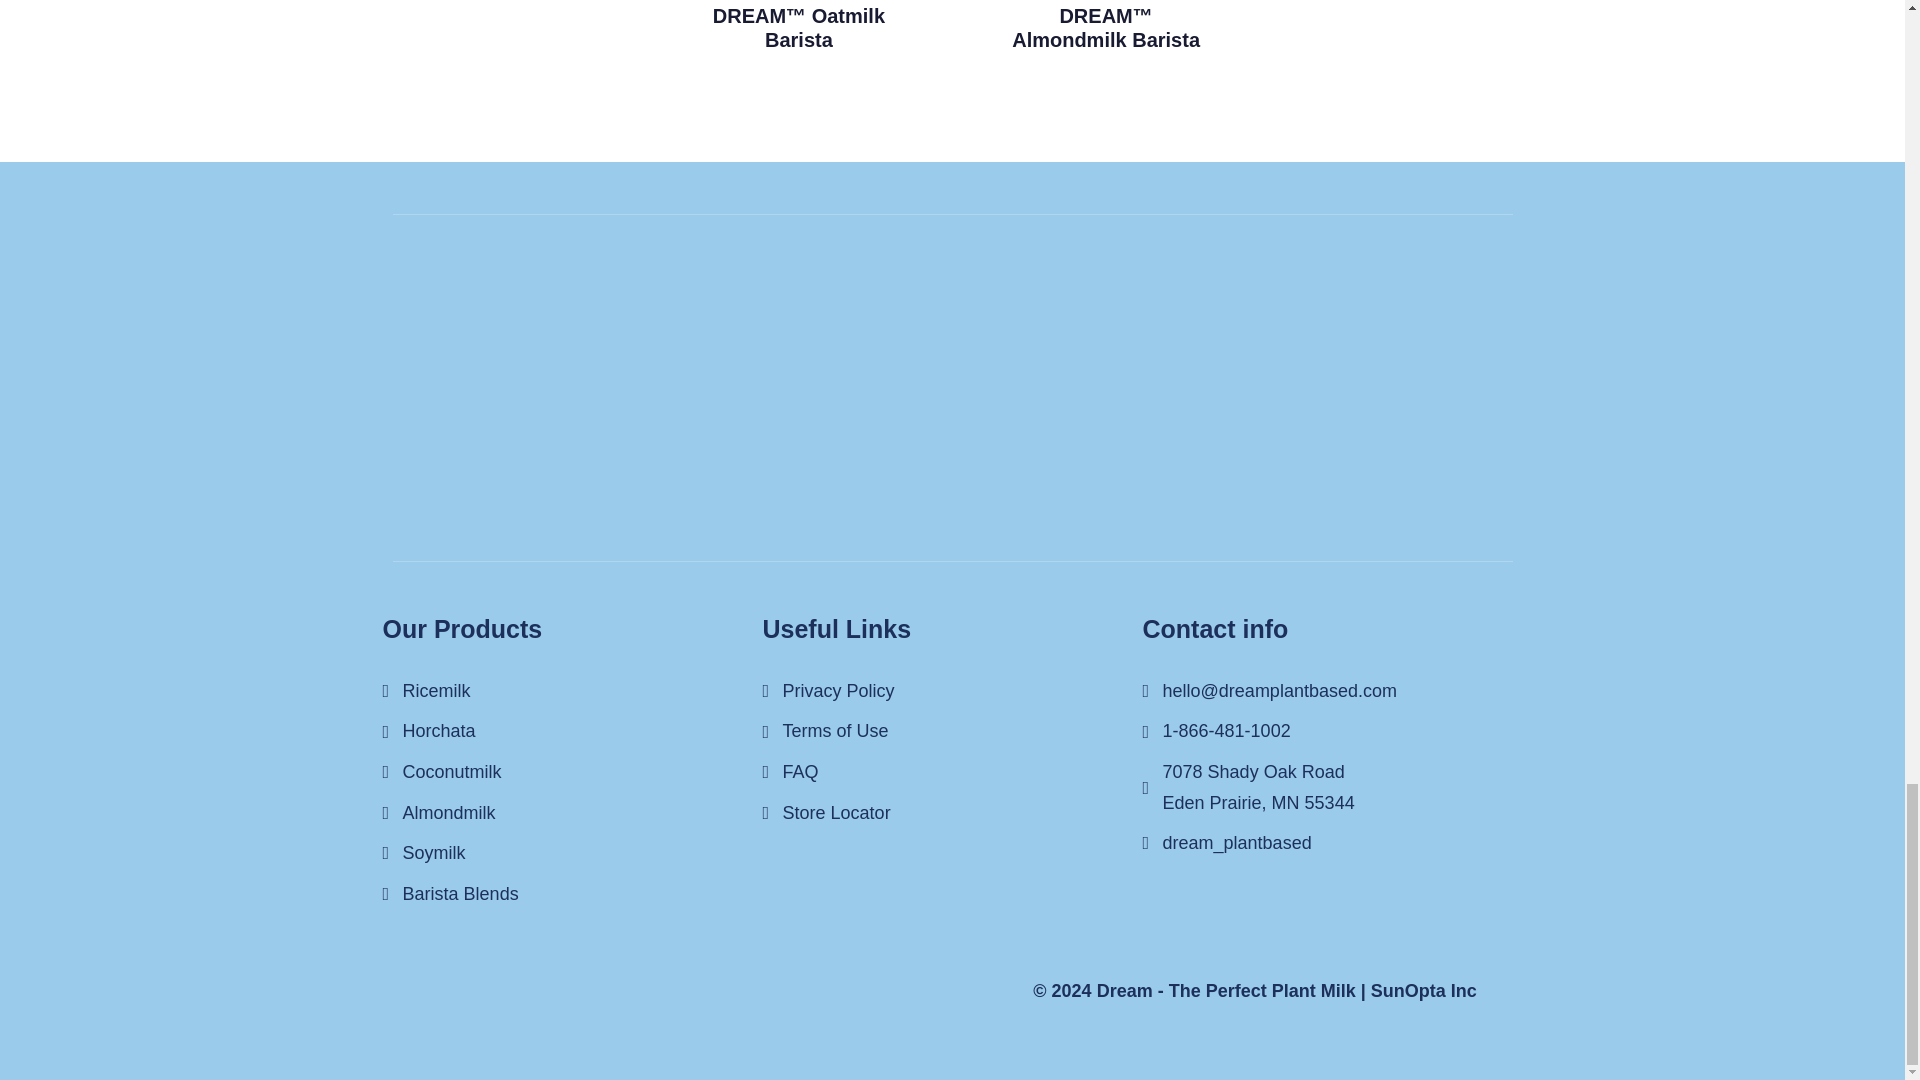 Image resolution: width=1920 pixels, height=1080 pixels. I want to click on Almondmilk, so click(1332, 732).